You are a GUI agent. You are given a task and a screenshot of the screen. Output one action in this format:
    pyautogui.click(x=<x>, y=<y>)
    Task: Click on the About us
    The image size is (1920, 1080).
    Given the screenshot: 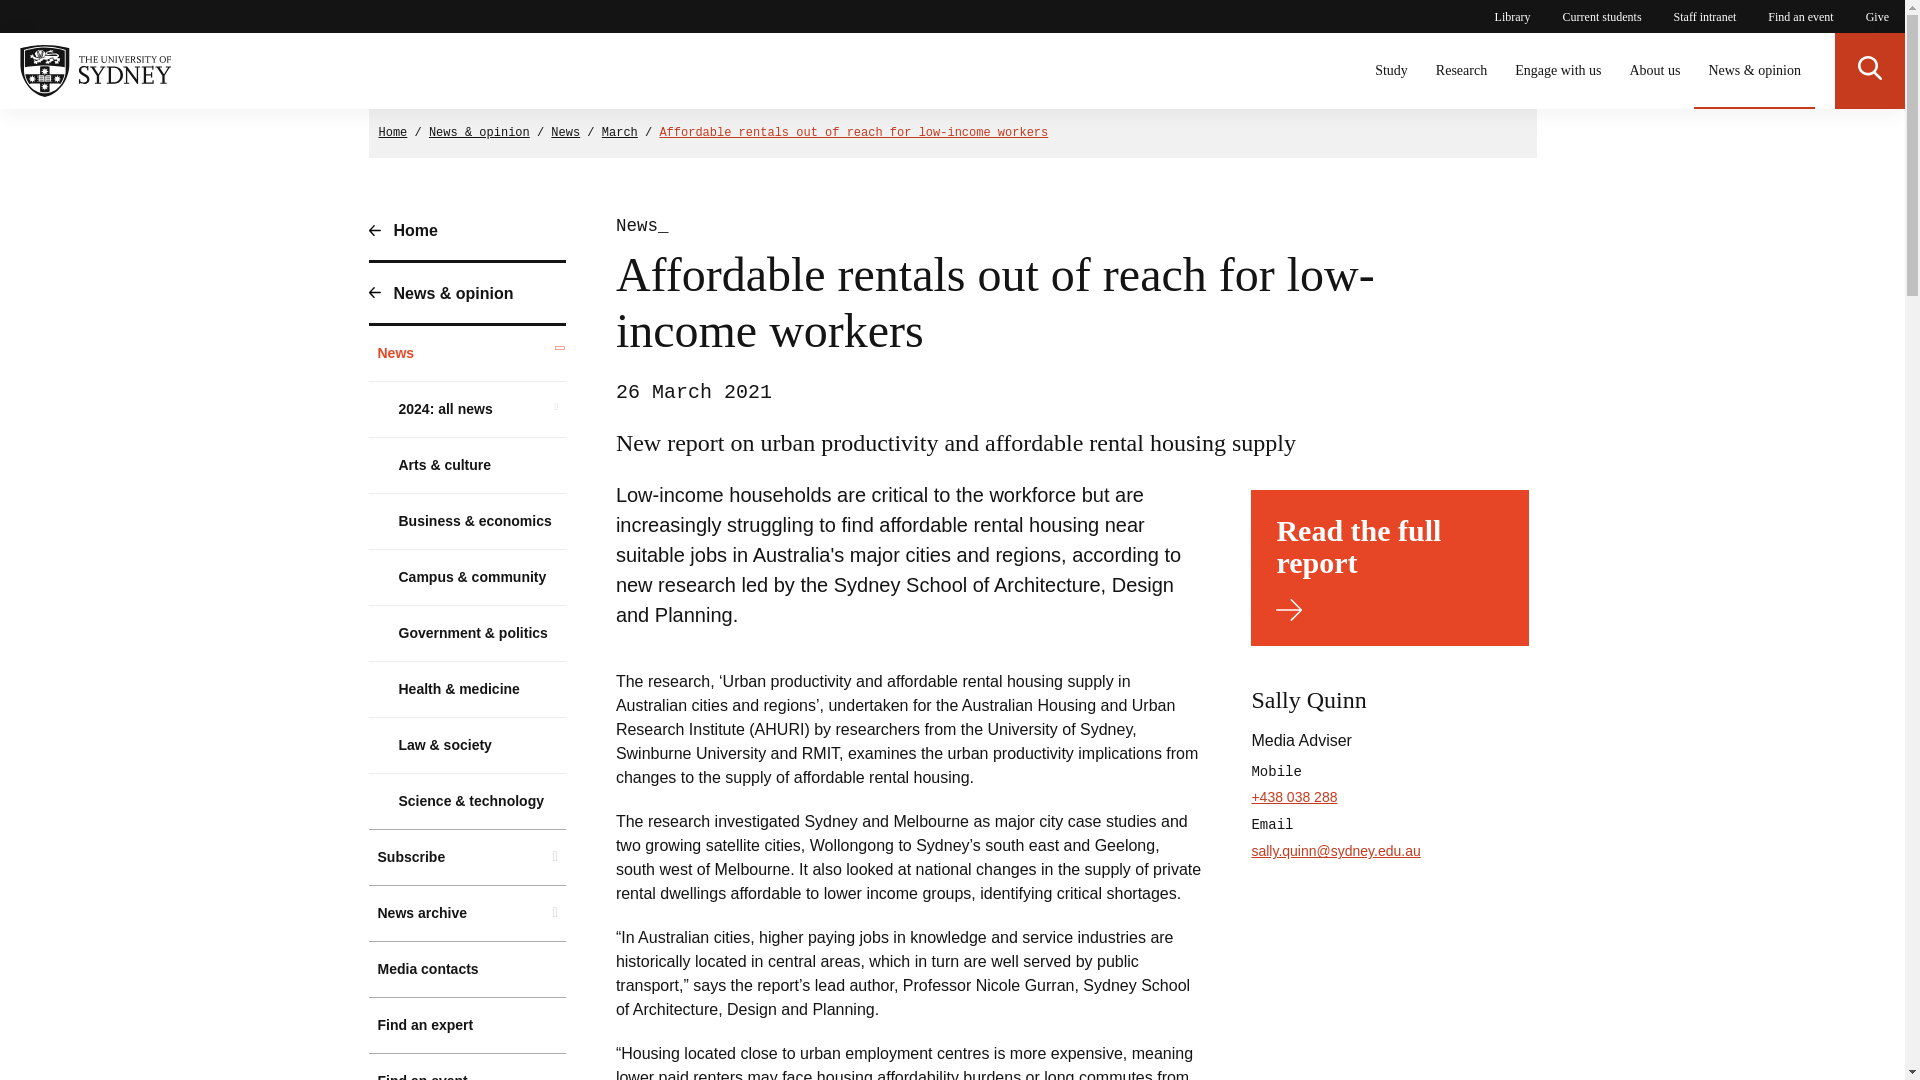 What is the action you would take?
    pyautogui.click(x=1654, y=71)
    